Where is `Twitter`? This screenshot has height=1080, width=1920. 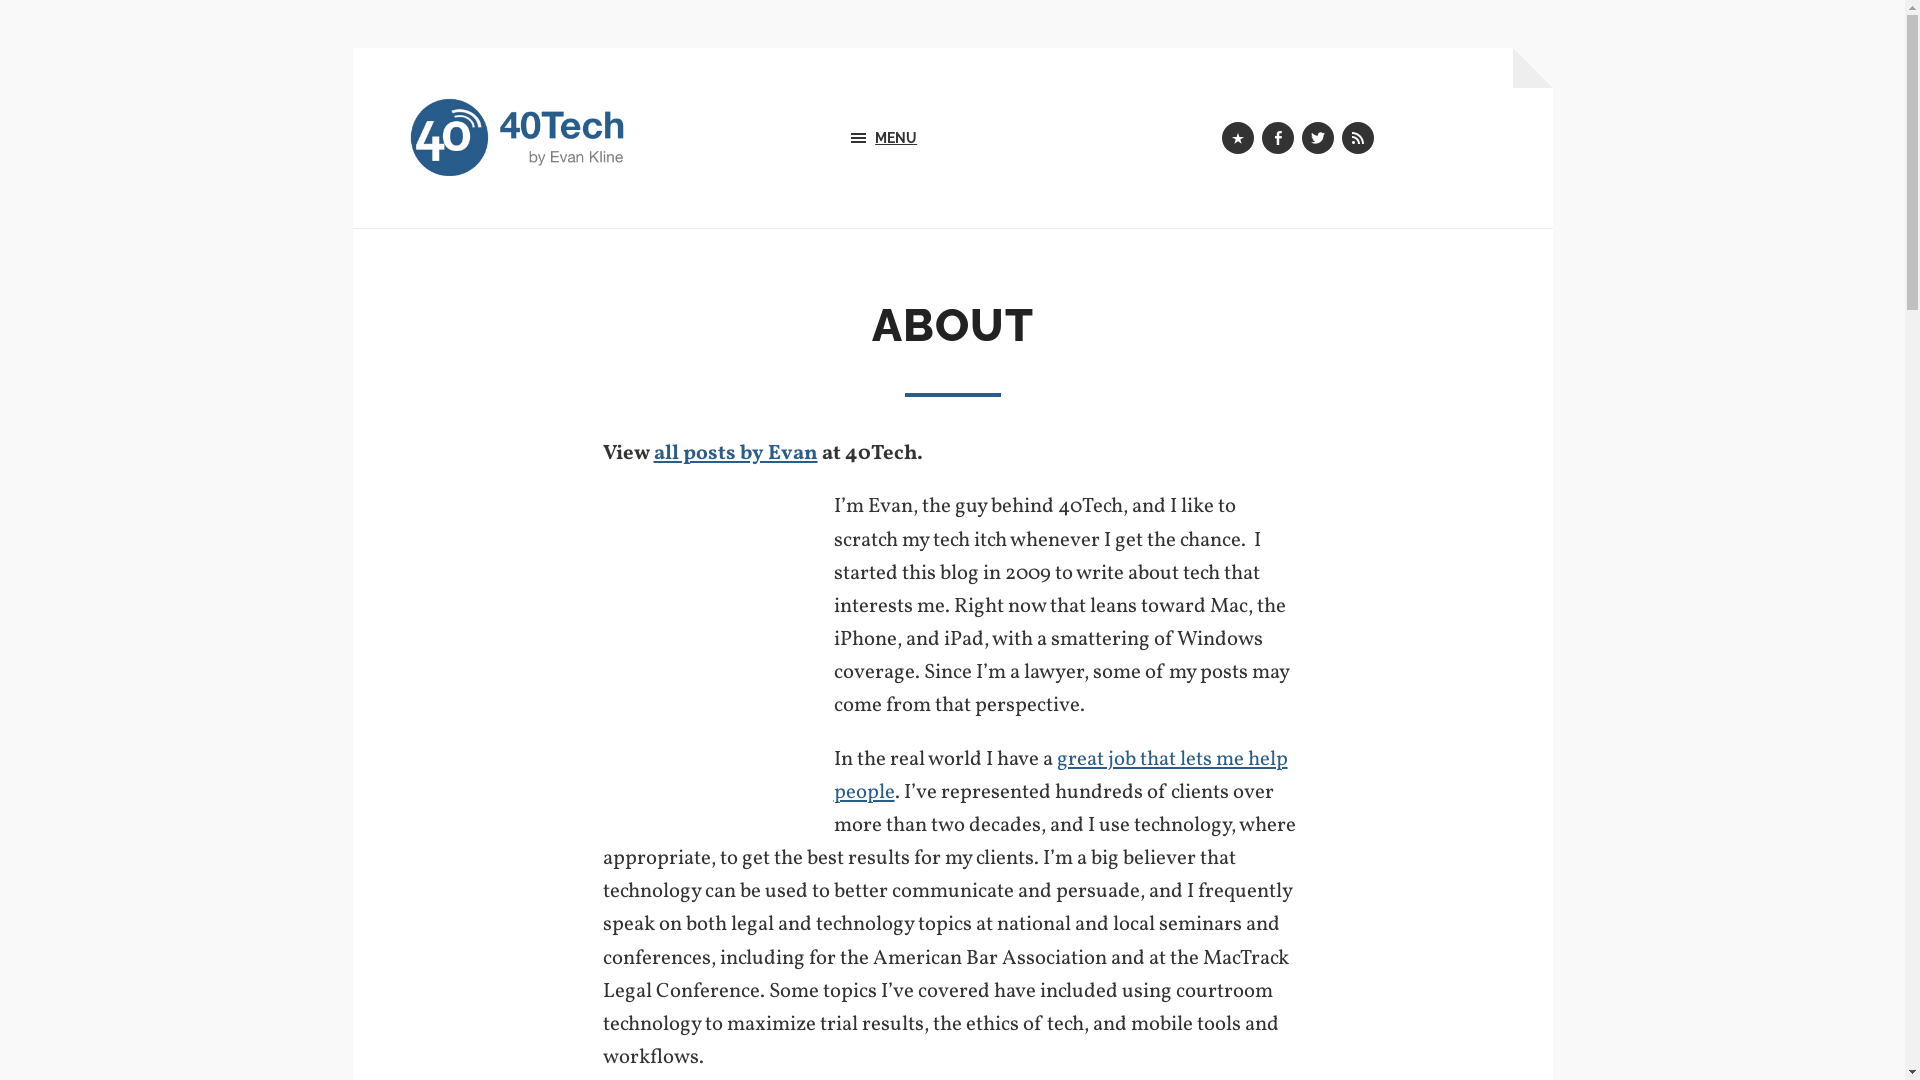
Twitter is located at coordinates (1318, 138).